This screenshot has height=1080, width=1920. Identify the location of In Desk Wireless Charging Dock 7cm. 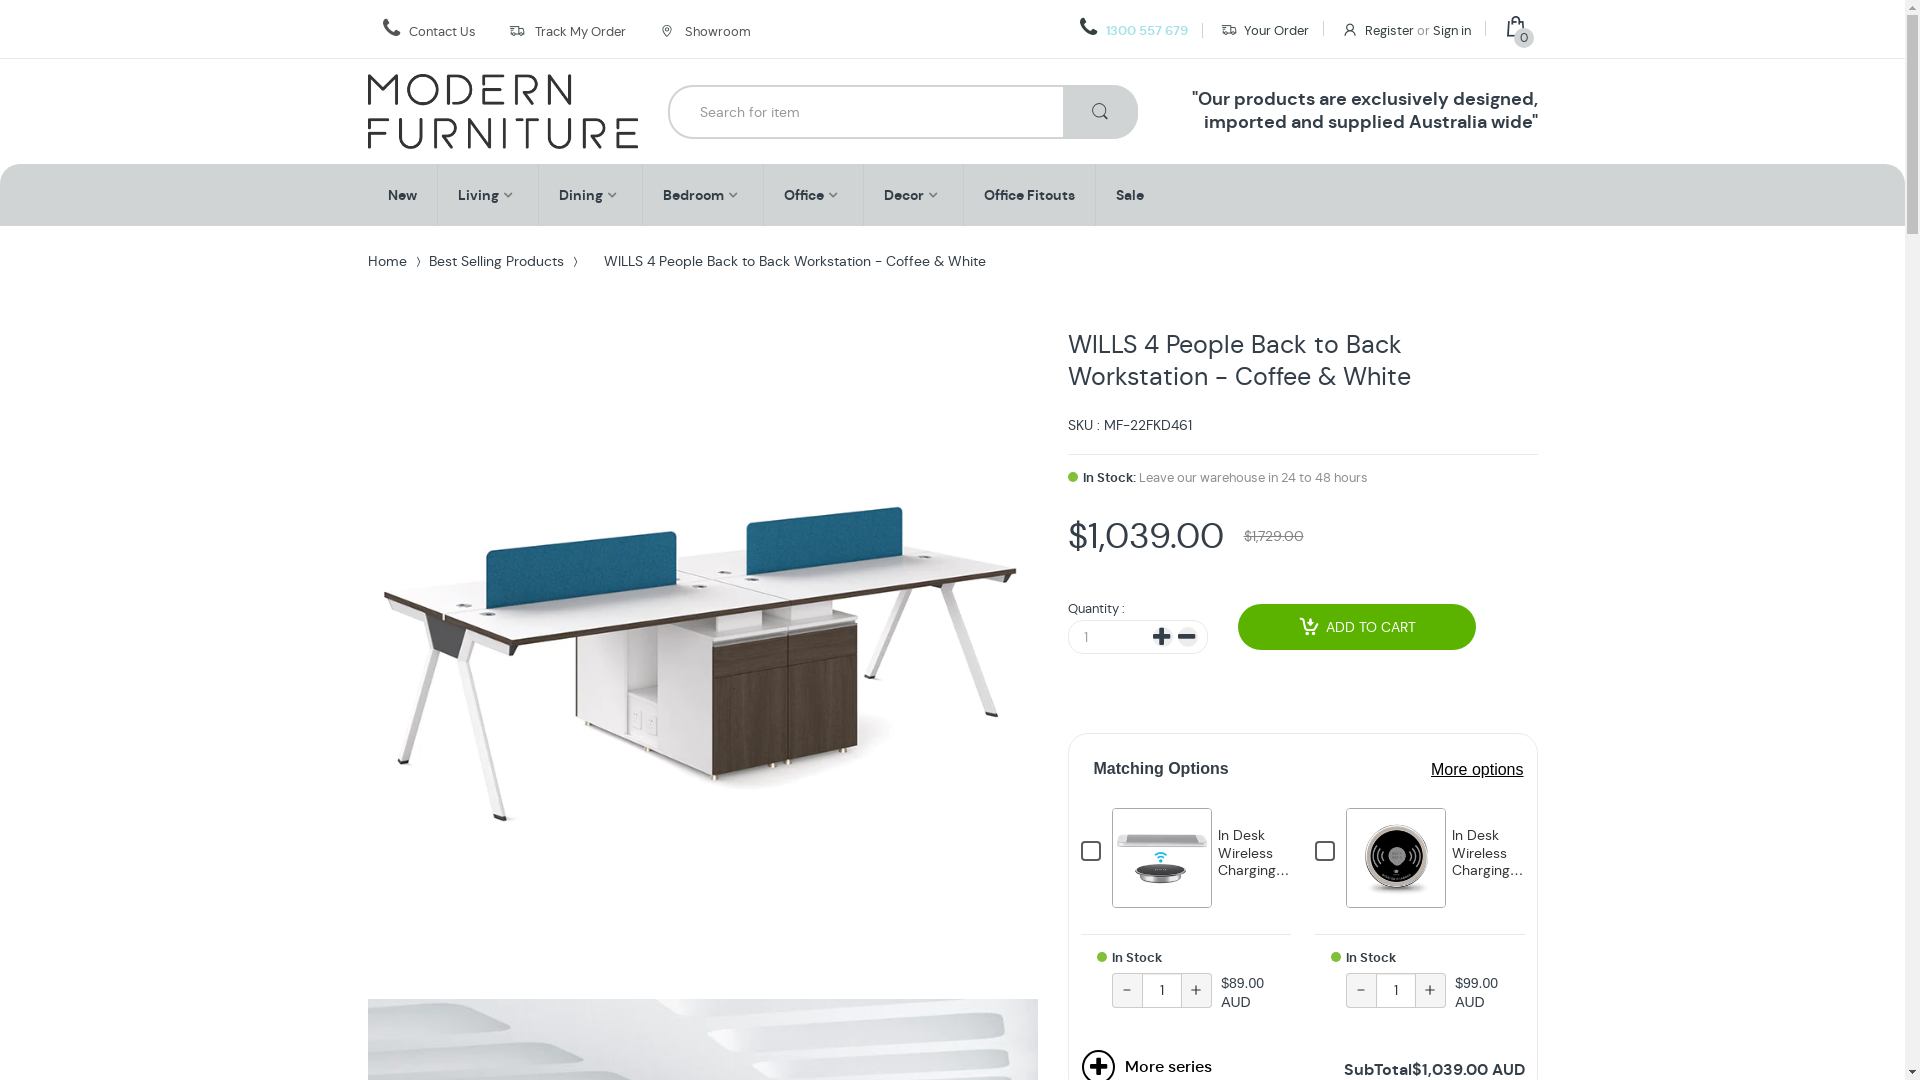
(1254, 862).